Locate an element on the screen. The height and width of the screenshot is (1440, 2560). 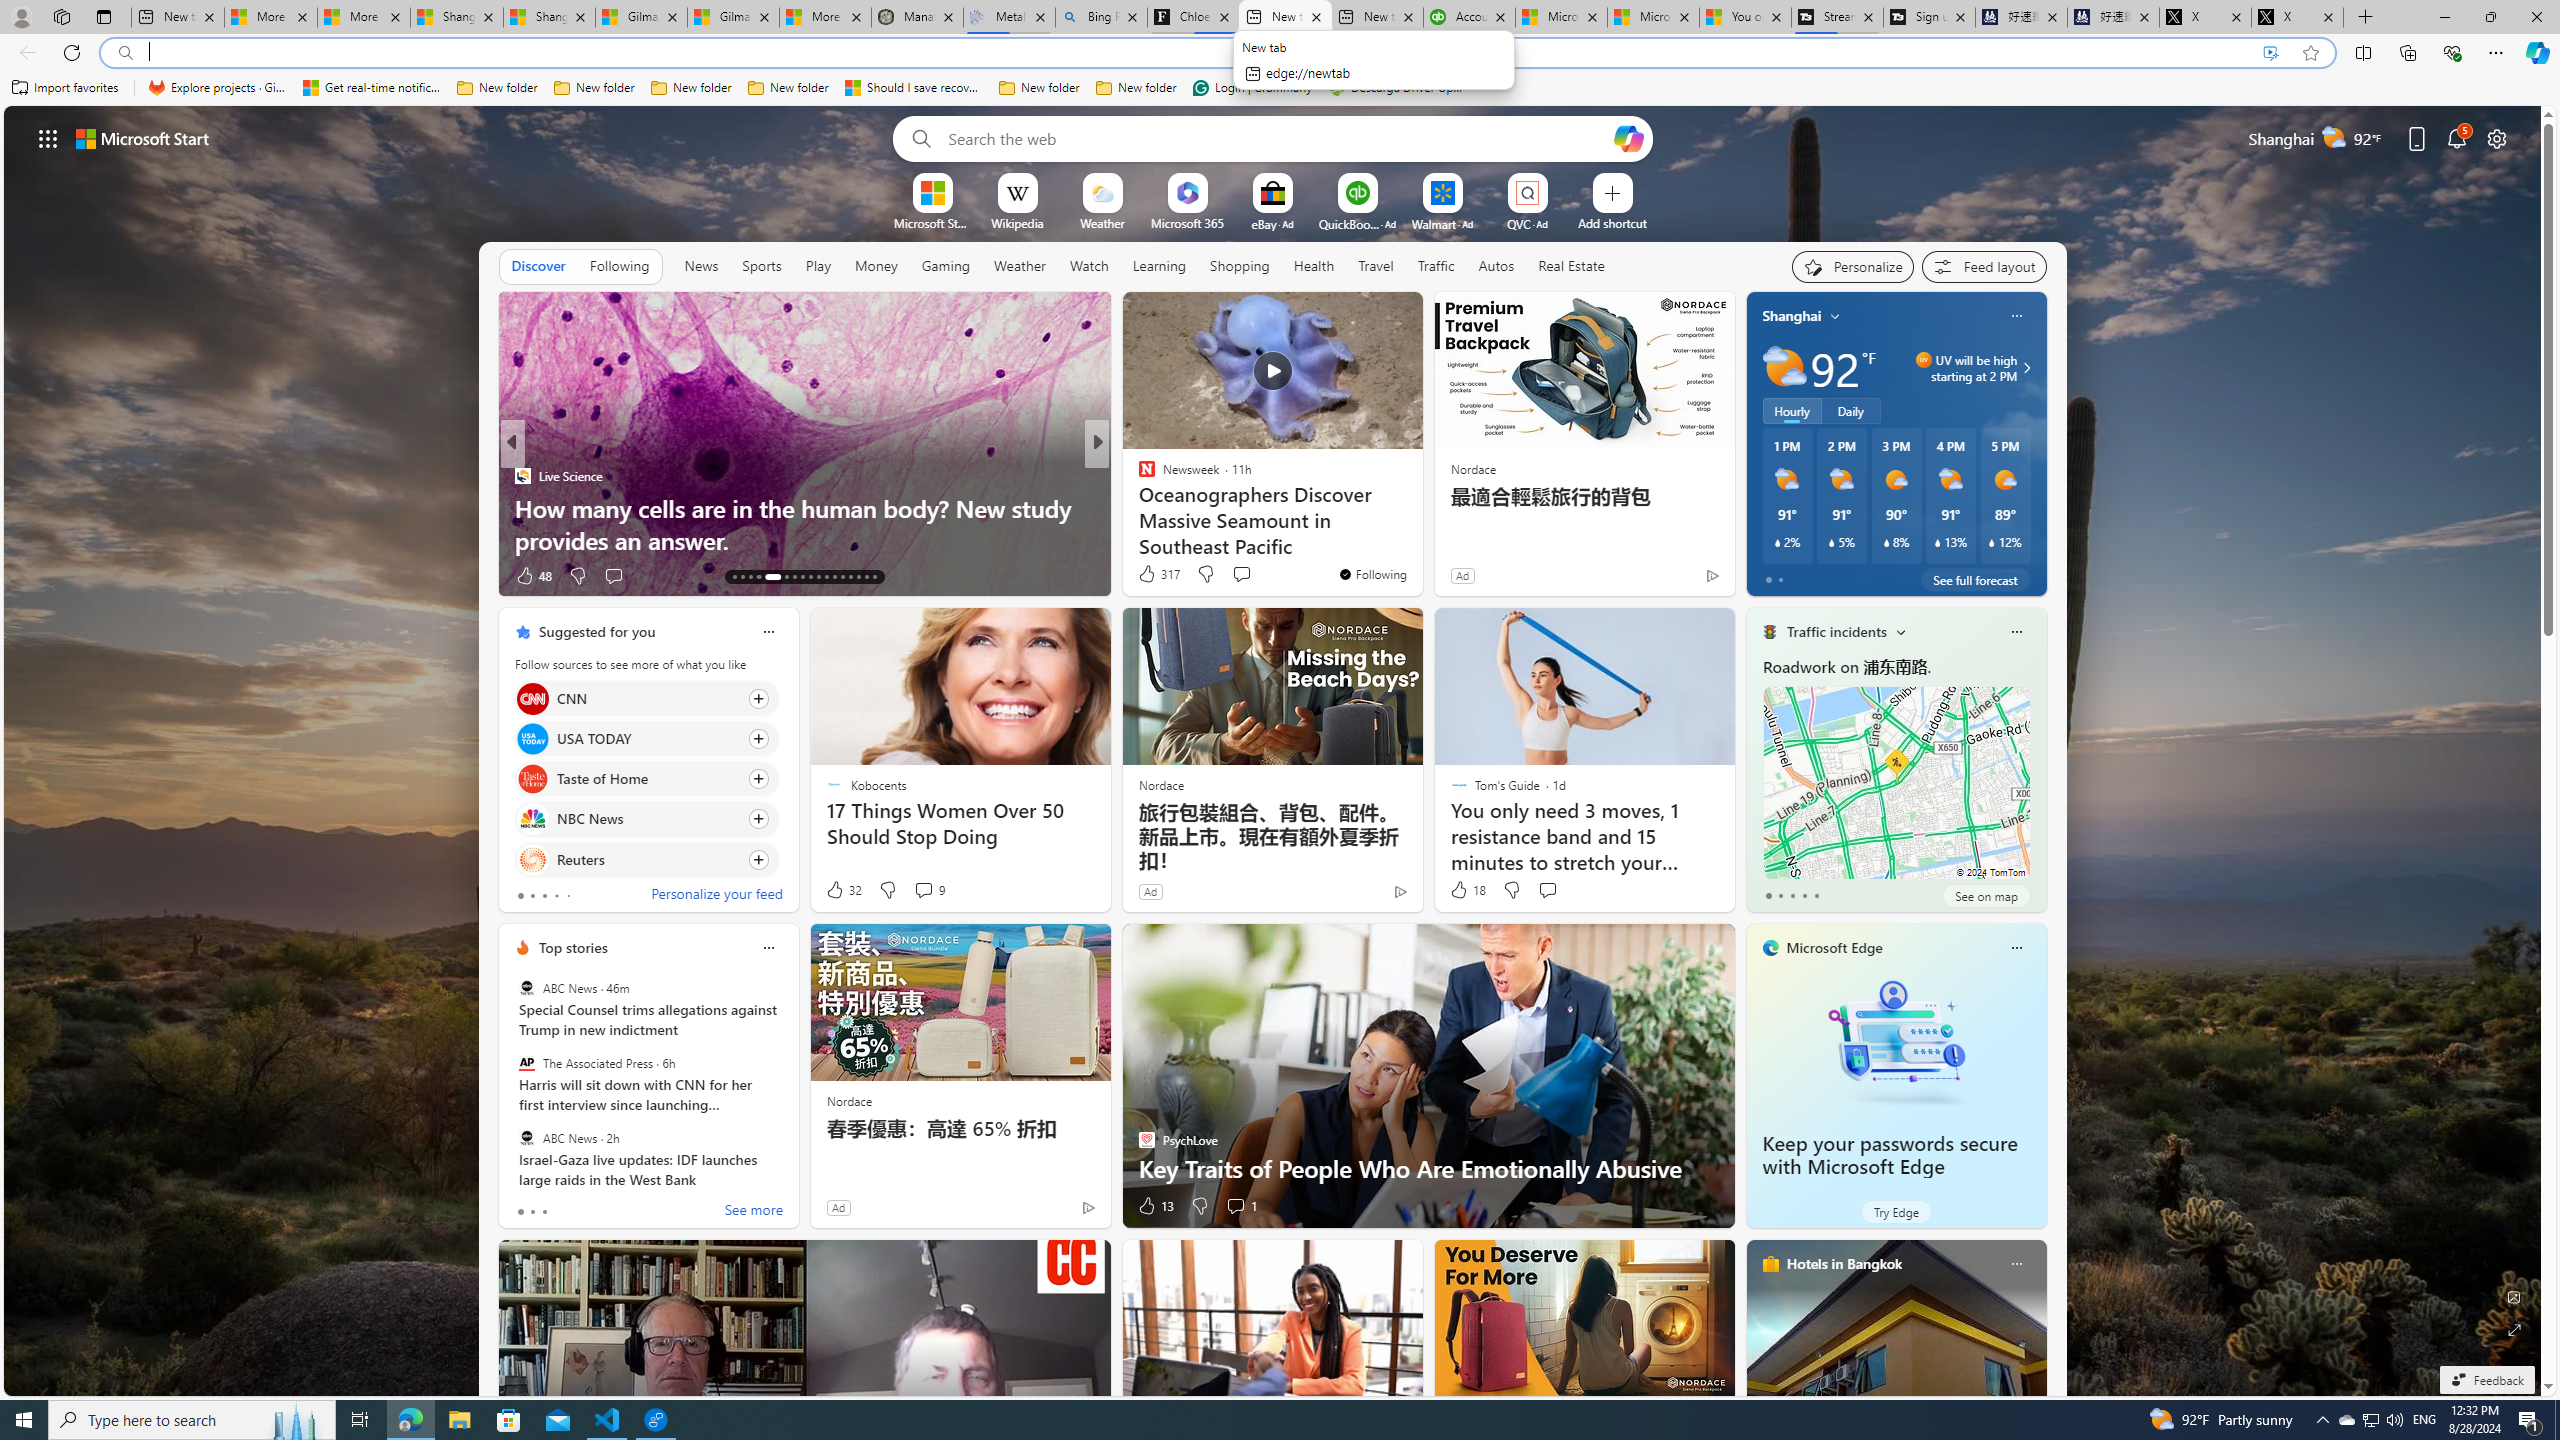
View comments 2 Comment is located at coordinates (1227, 576).